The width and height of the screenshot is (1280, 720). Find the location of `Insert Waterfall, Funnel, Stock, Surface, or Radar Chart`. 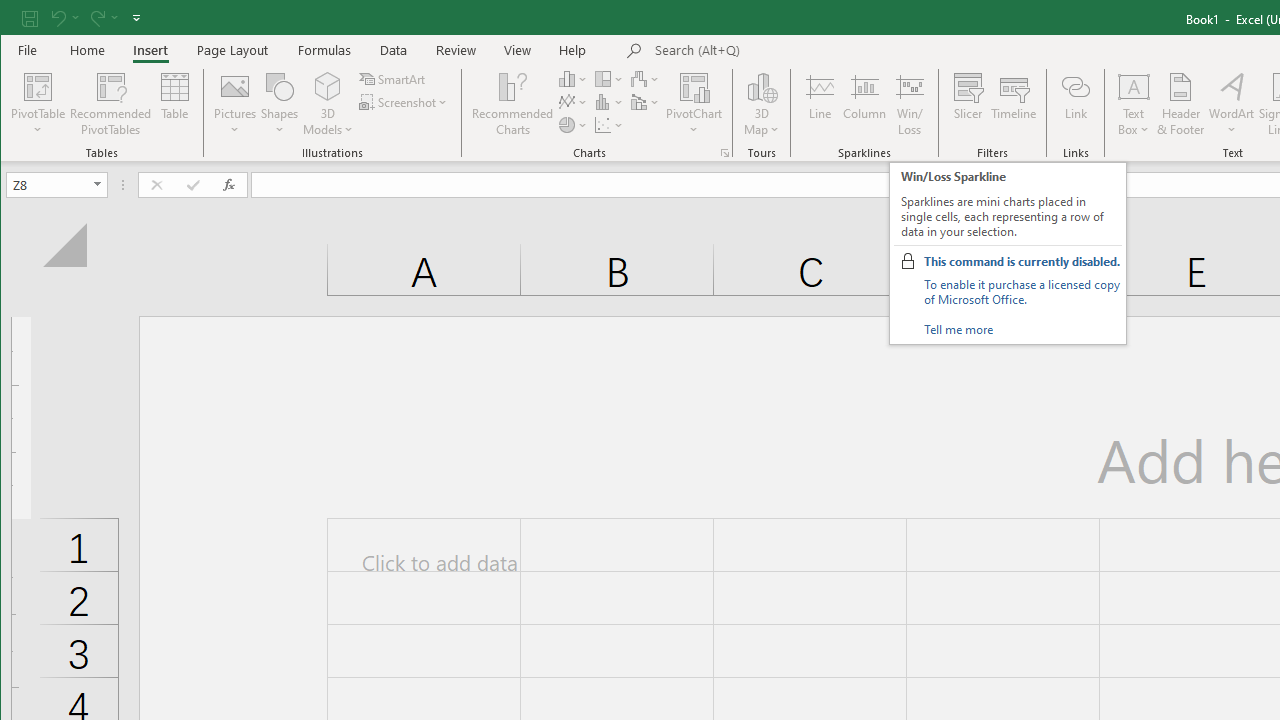

Insert Waterfall, Funnel, Stock, Surface, or Radar Chart is located at coordinates (646, 78).